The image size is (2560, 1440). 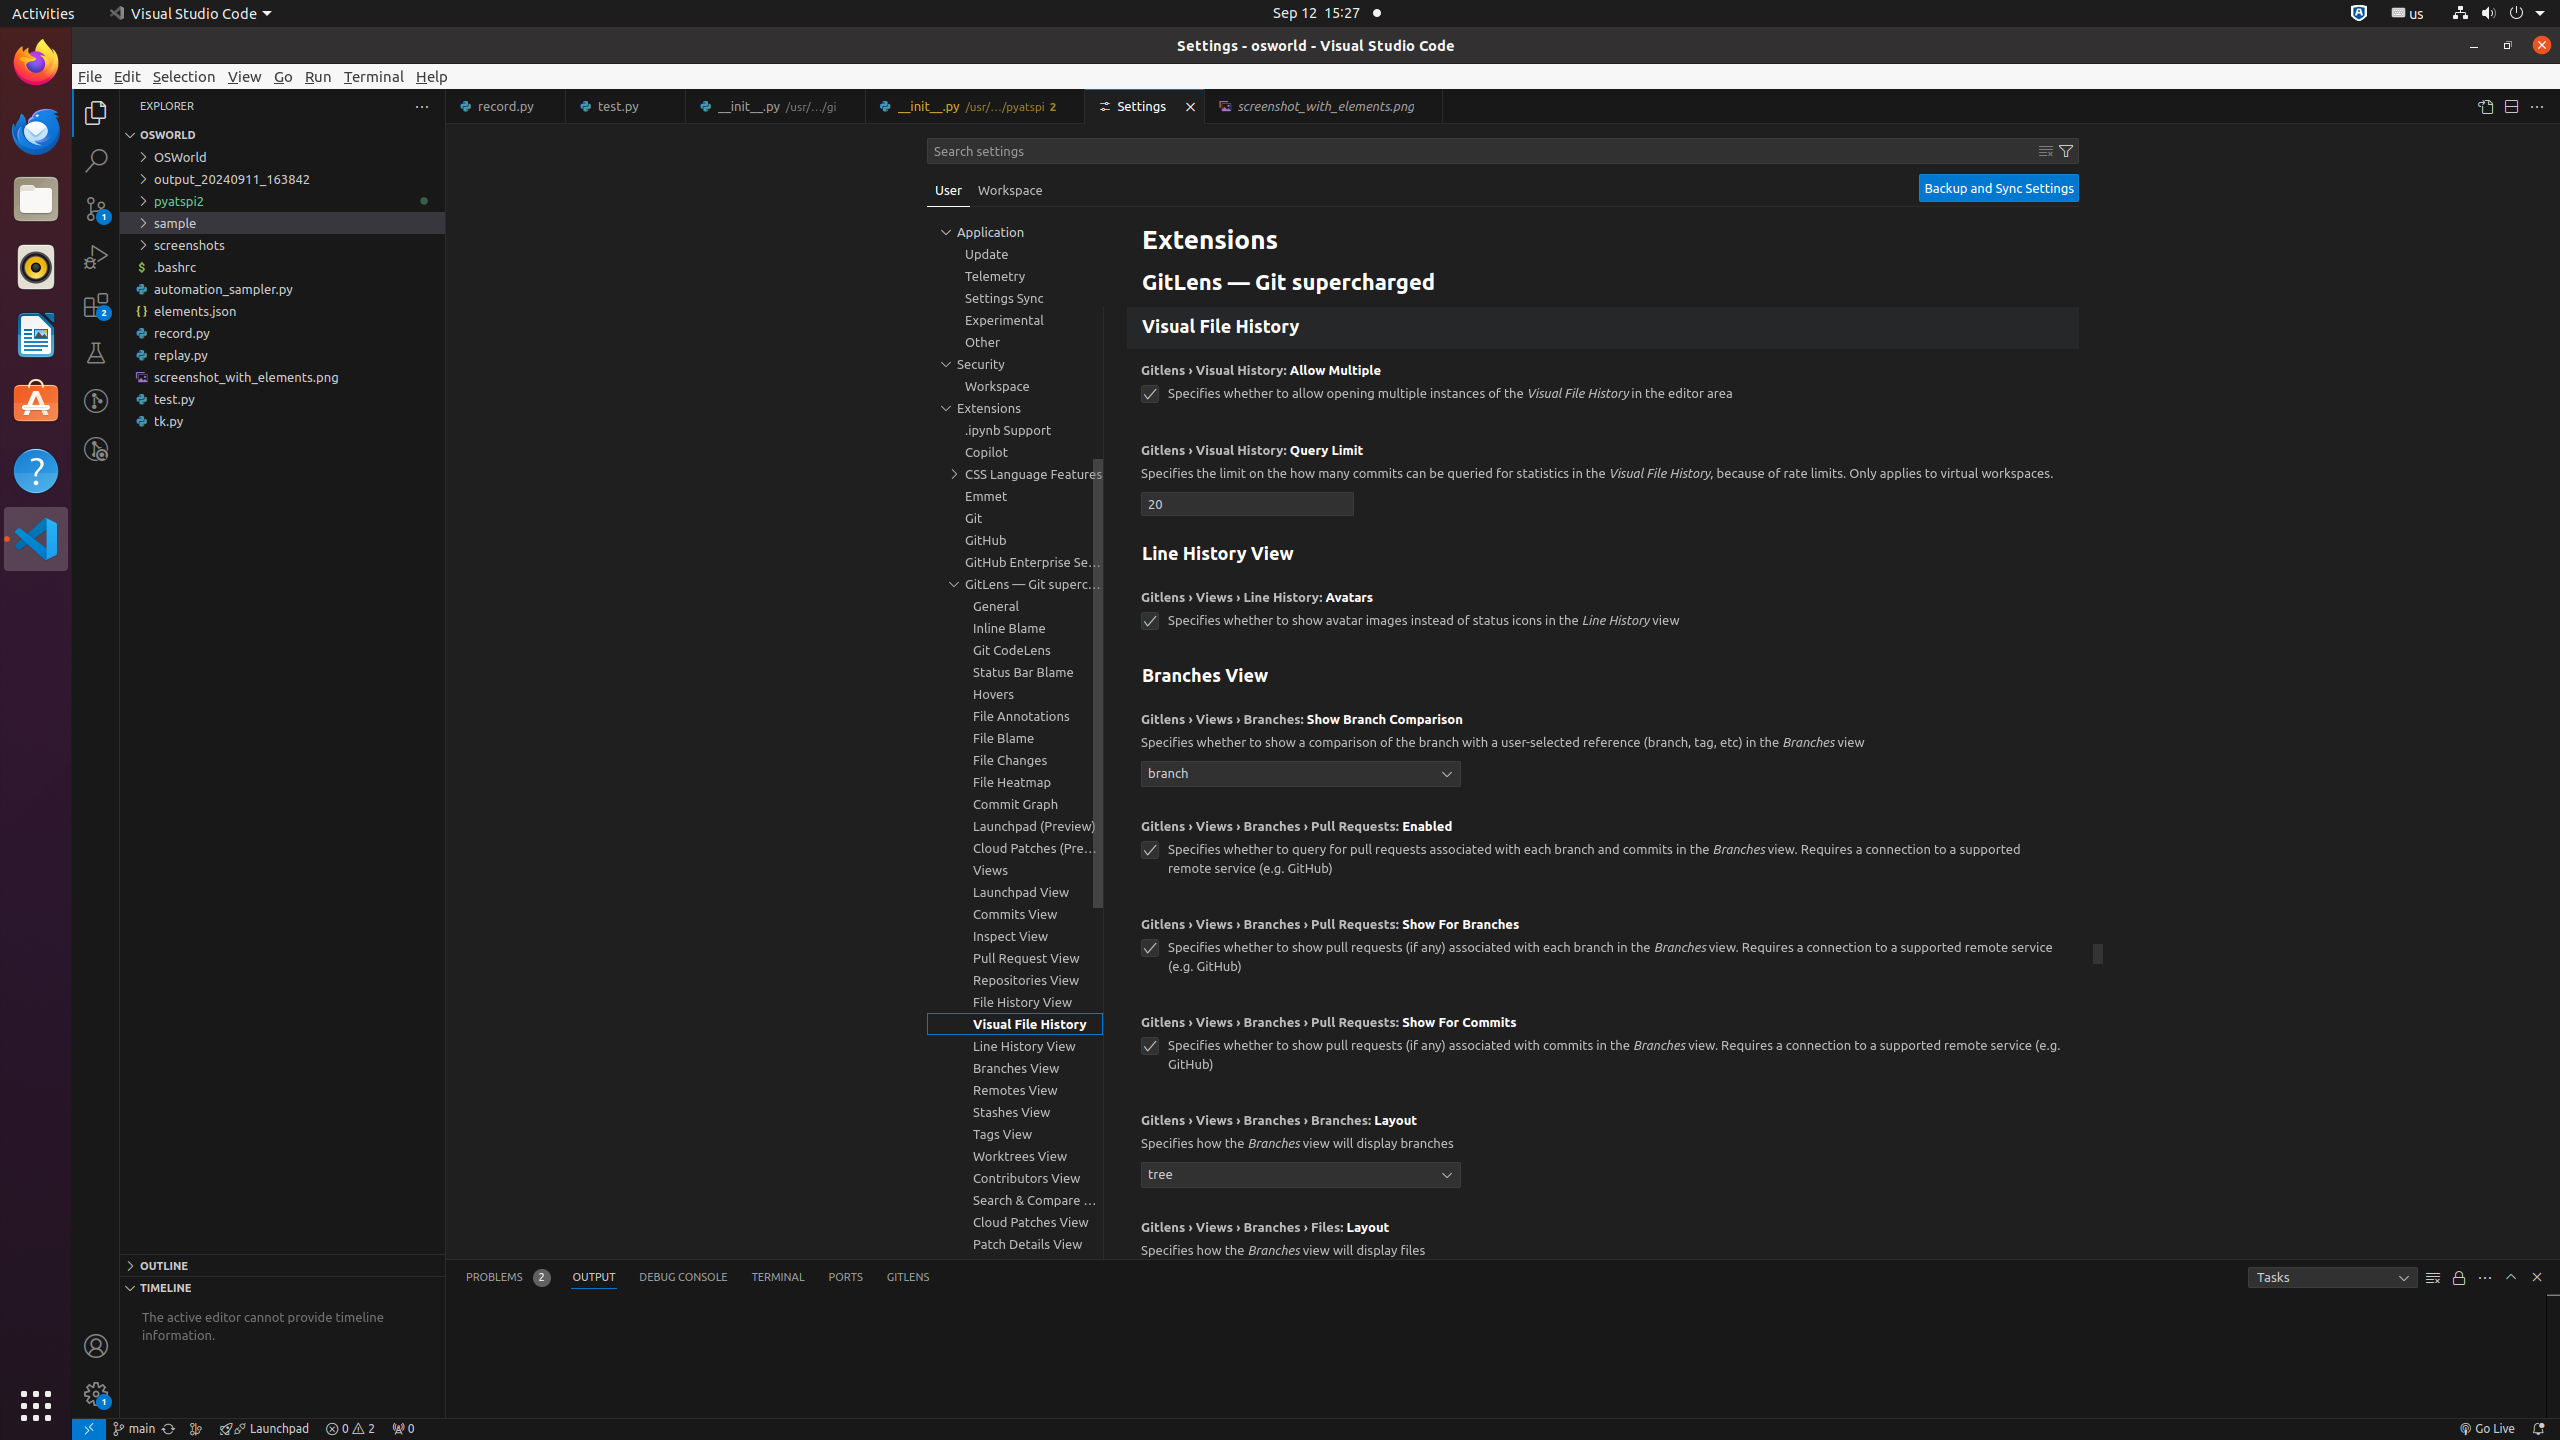 What do you see at coordinates (846, 1278) in the screenshot?
I see `Ports` at bounding box center [846, 1278].